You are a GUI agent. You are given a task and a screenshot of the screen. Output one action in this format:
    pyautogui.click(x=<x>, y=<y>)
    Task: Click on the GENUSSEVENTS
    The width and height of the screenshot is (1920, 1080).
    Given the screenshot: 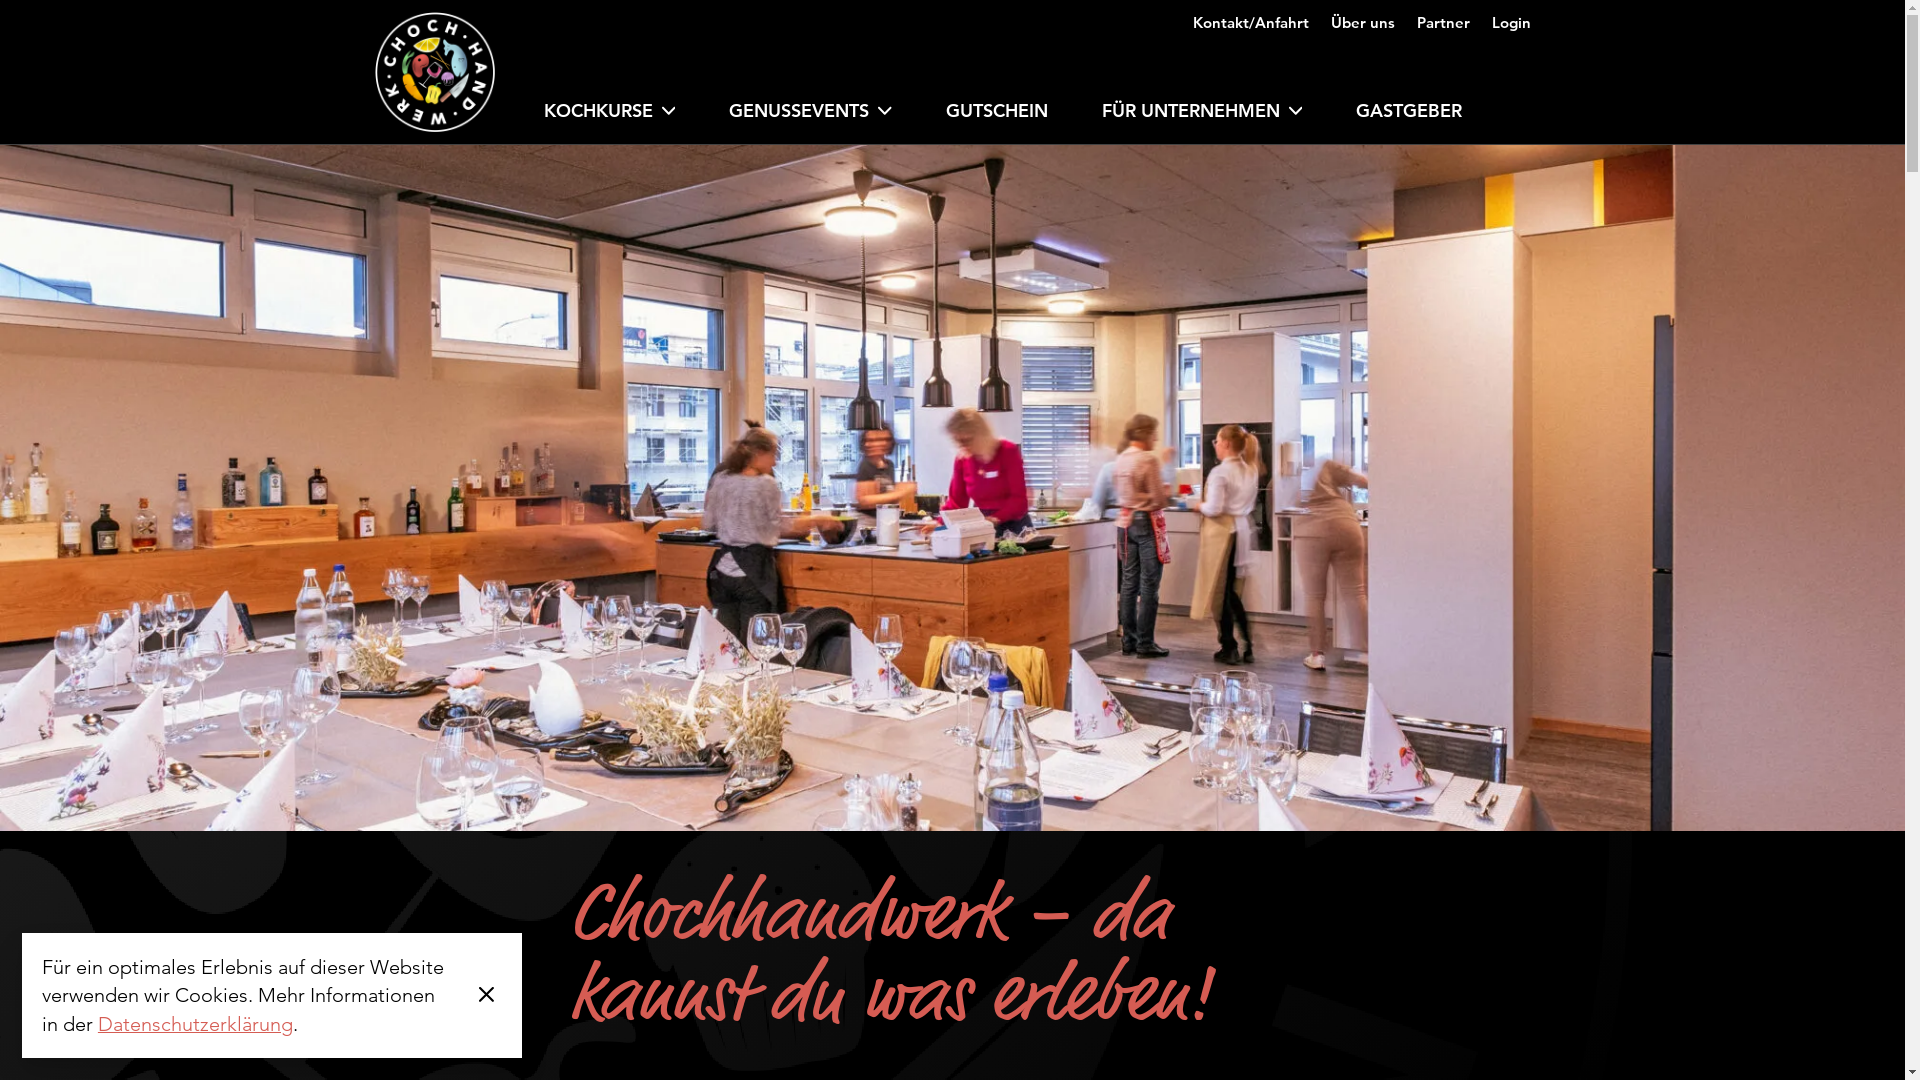 What is the action you would take?
    pyautogui.click(x=810, y=118)
    